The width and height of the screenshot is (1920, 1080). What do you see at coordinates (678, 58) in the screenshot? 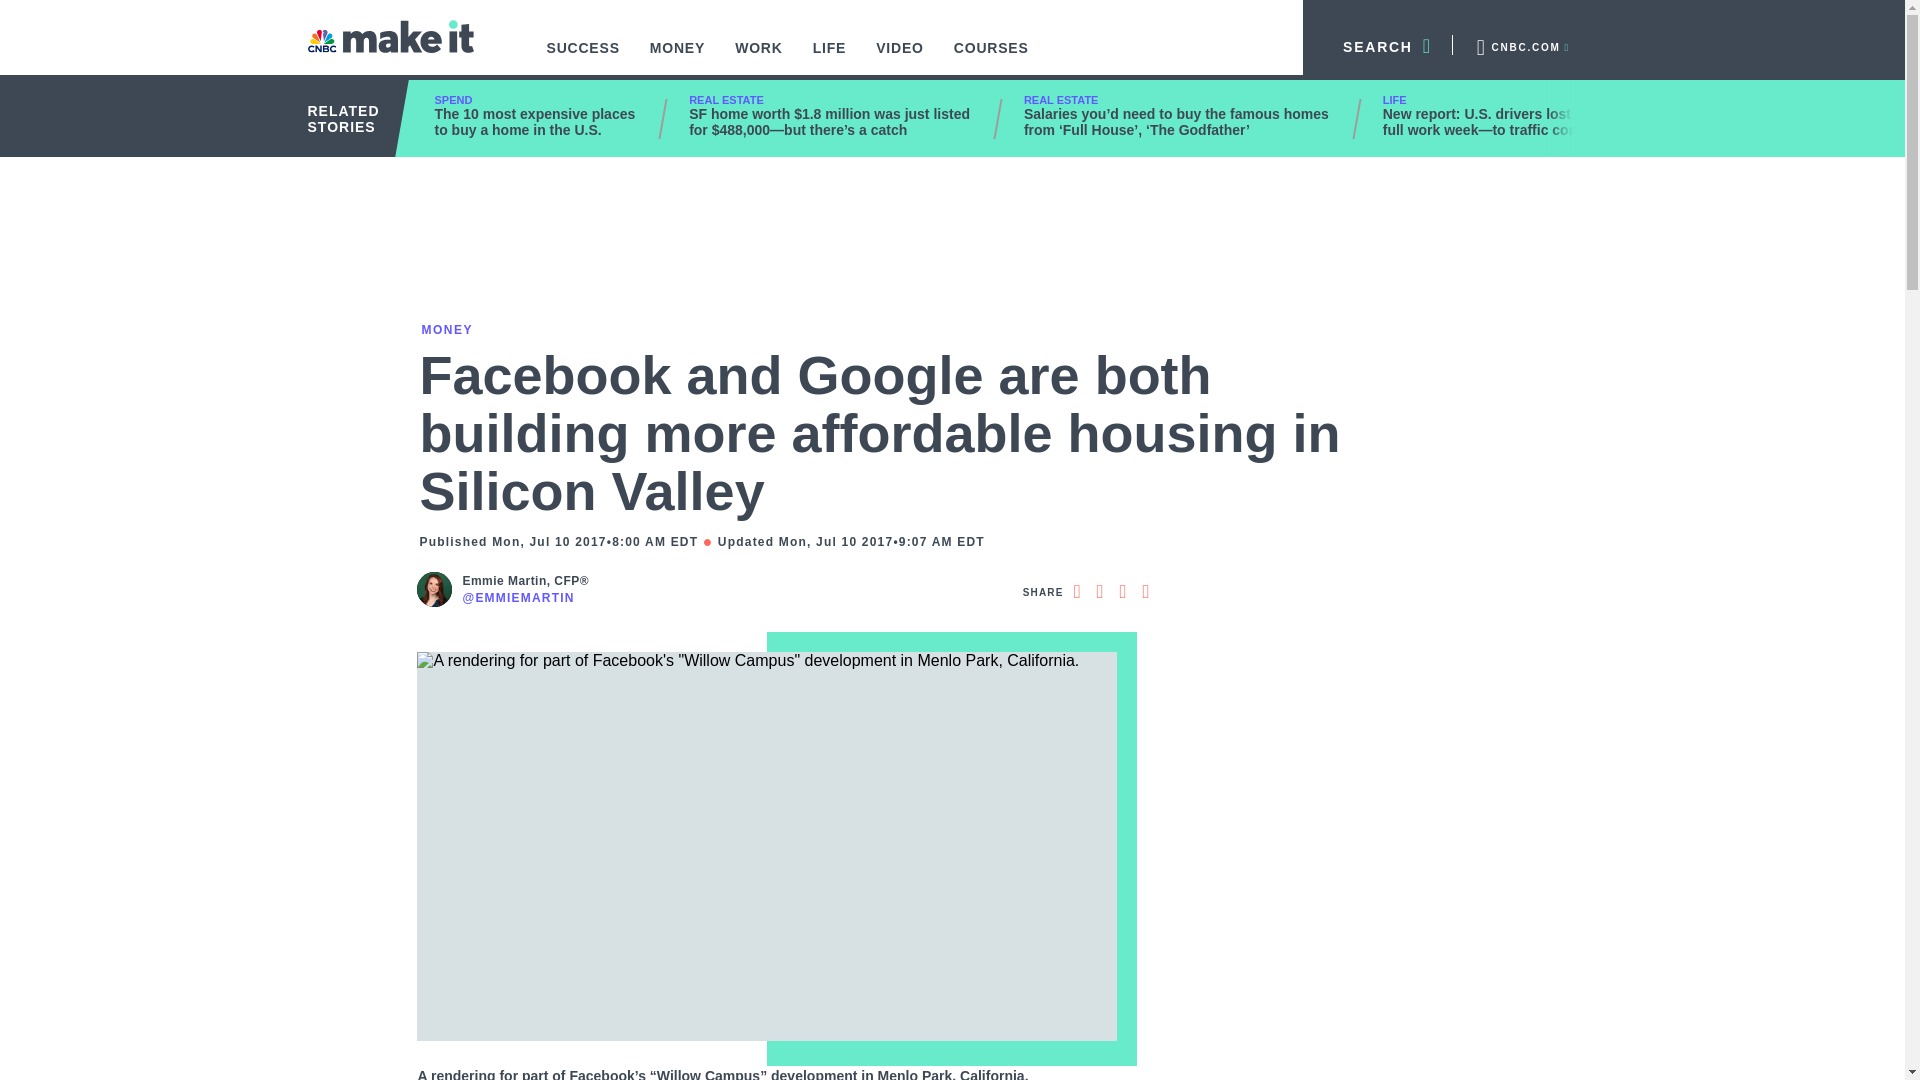
I see `MONEY` at bounding box center [678, 58].